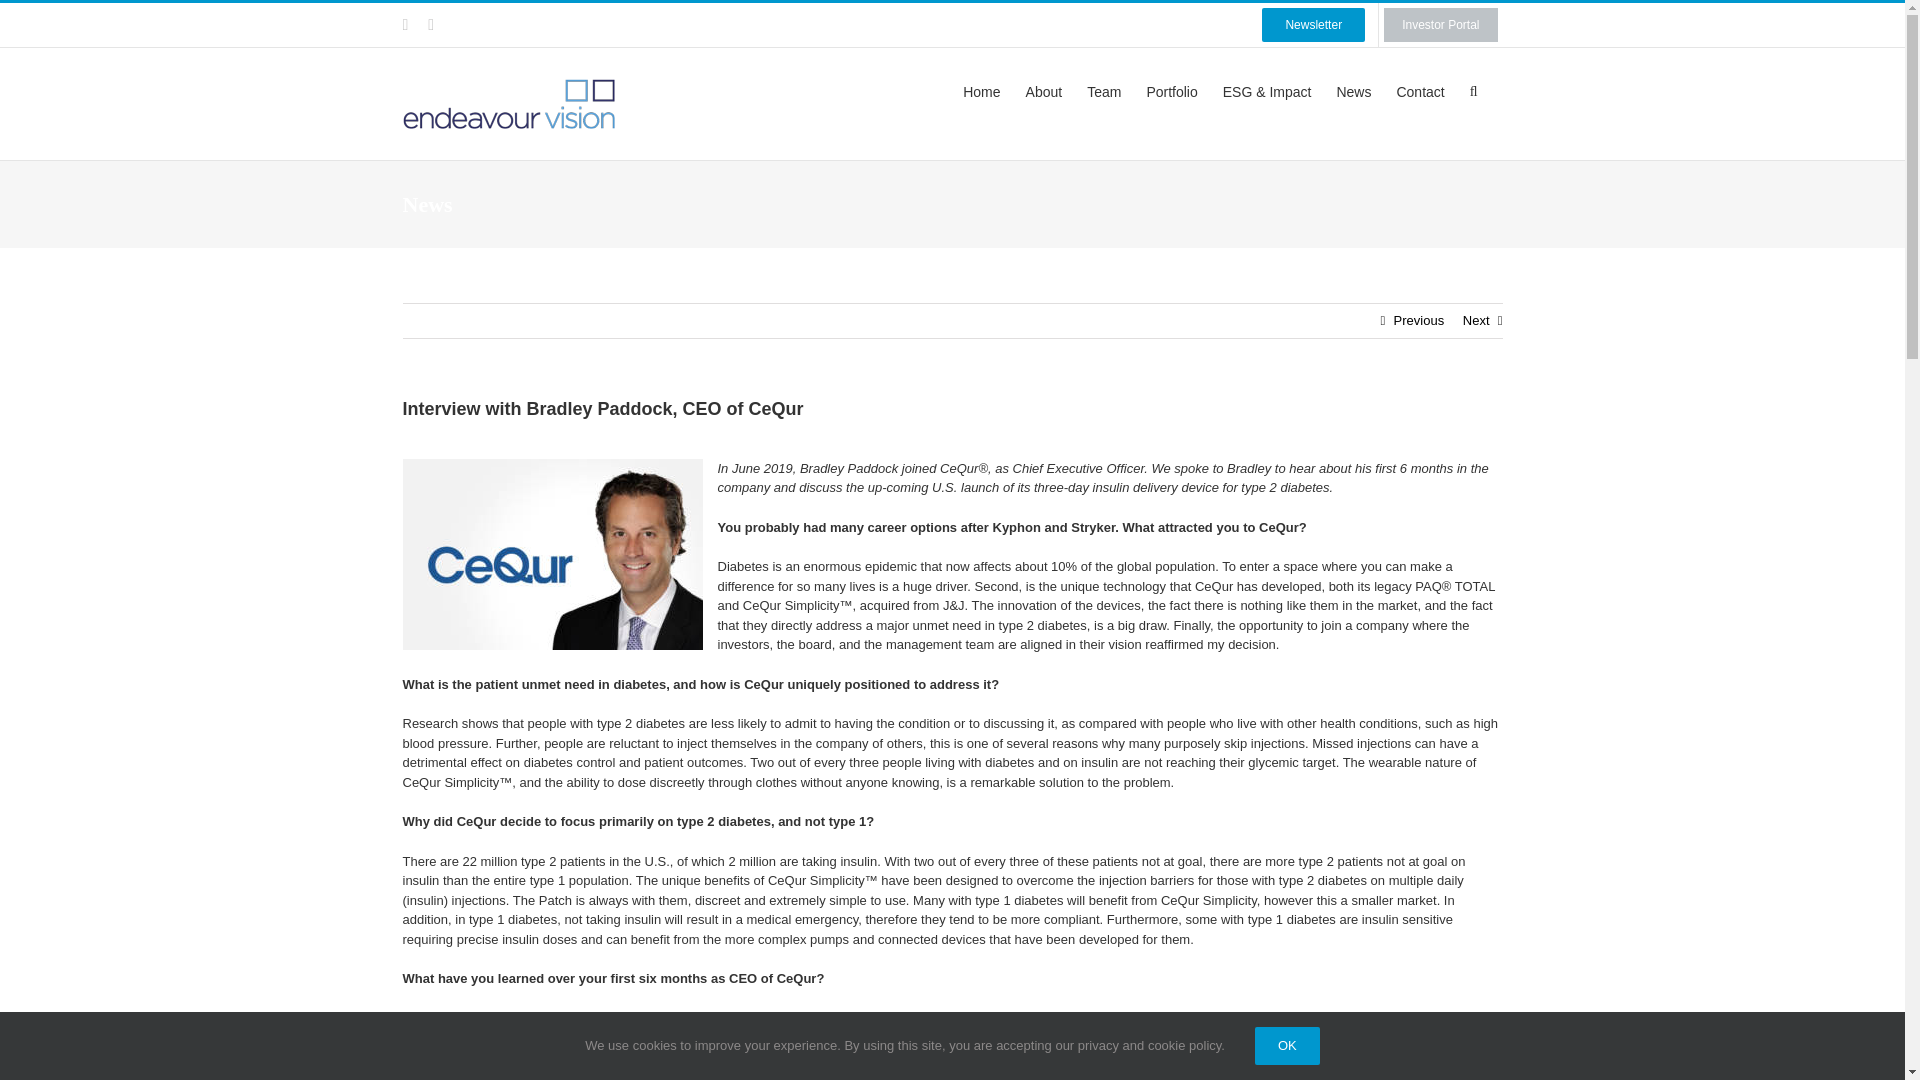 This screenshot has width=1920, height=1080. Describe the element at coordinates (1314, 25) in the screenshot. I see `Newsletter Sign Up` at that location.